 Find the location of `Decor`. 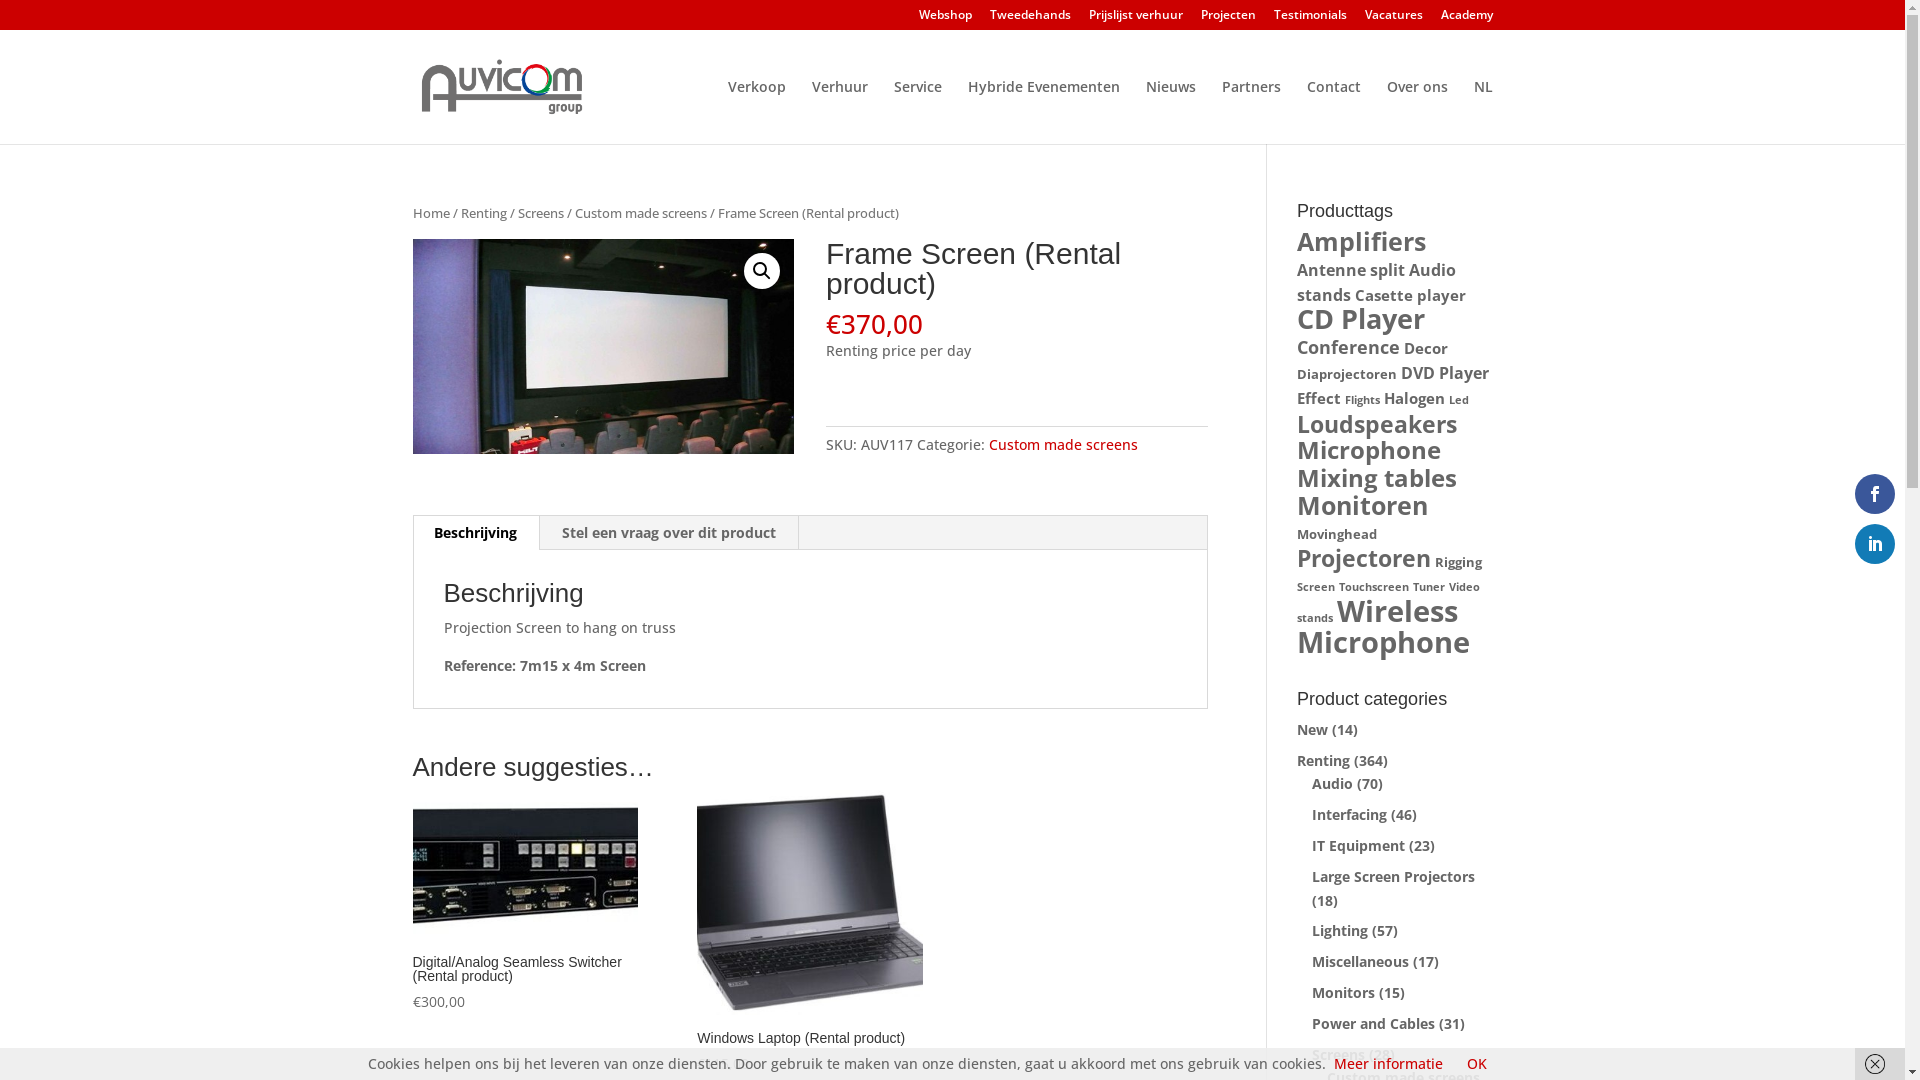

Decor is located at coordinates (1426, 348).